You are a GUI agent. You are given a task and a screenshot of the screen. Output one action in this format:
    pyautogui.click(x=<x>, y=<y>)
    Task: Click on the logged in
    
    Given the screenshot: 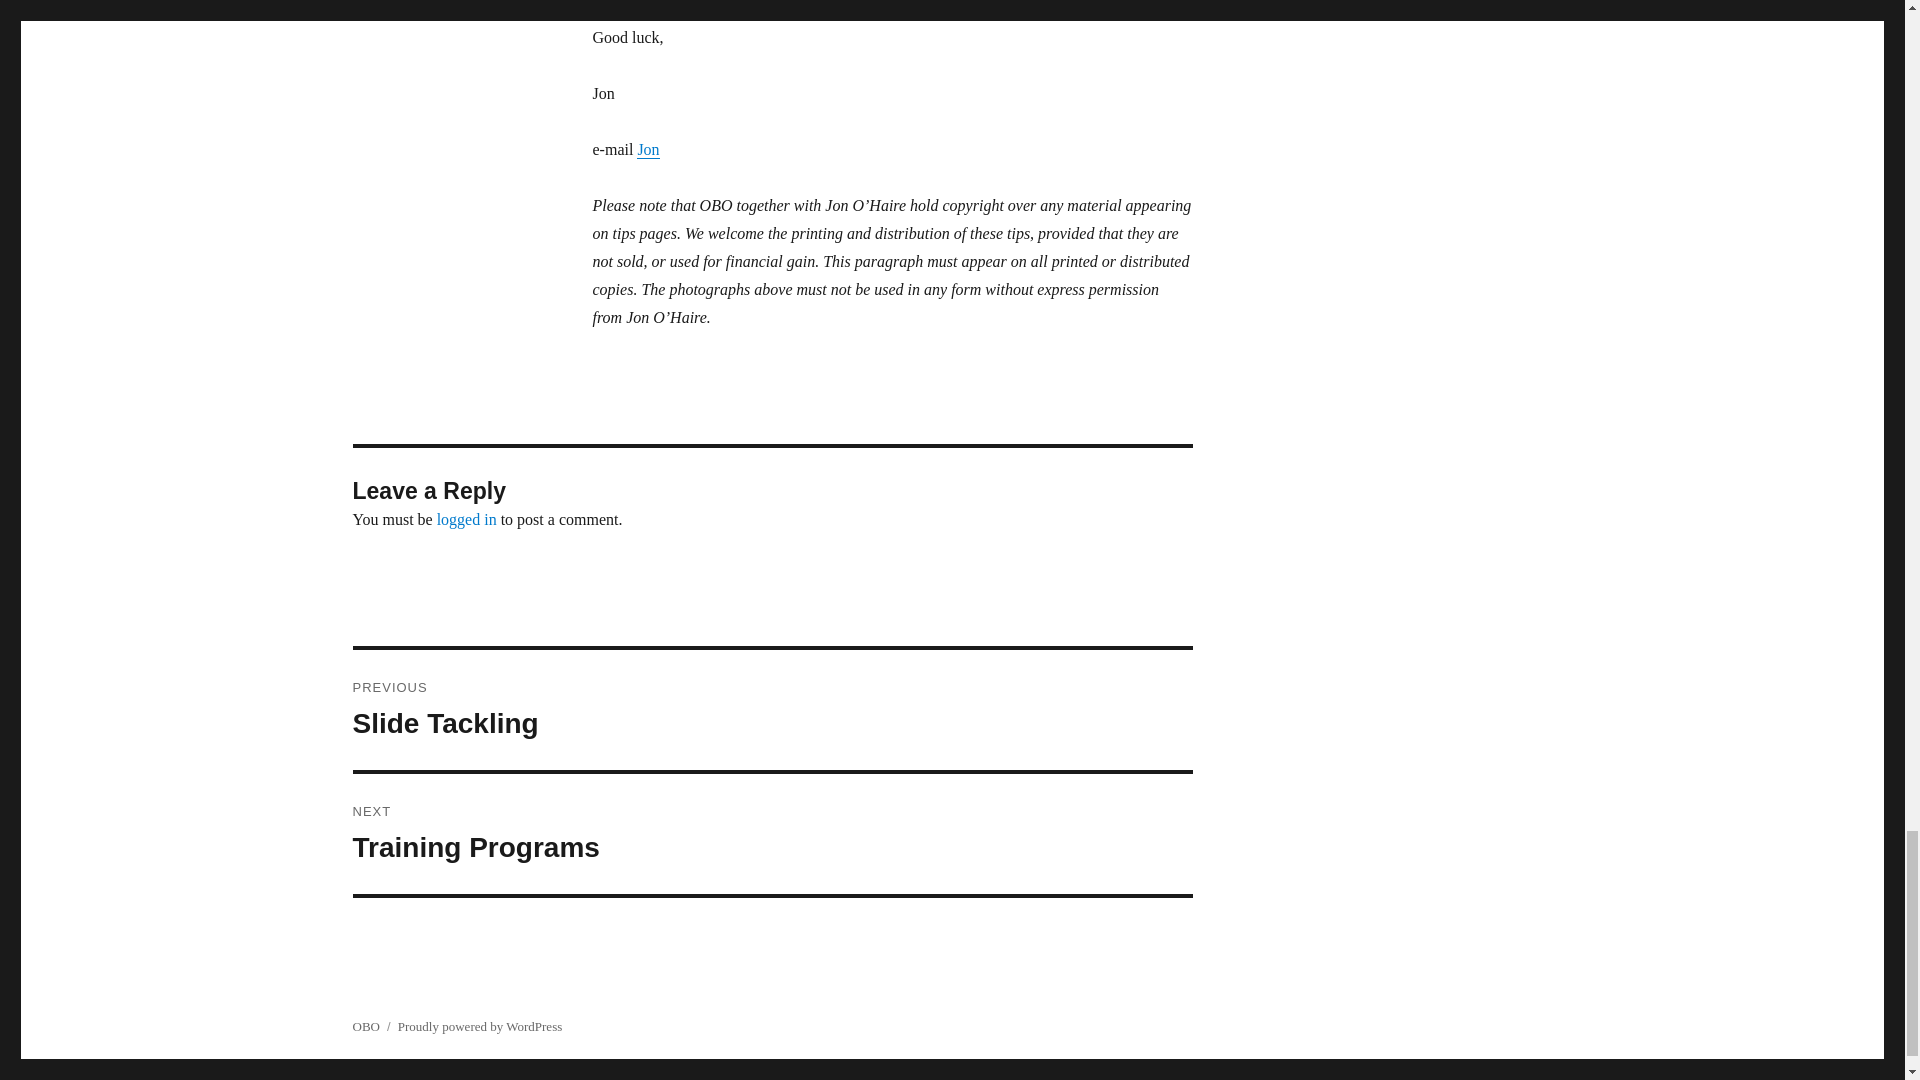 What is the action you would take?
    pyautogui.click(x=648, y=149)
    